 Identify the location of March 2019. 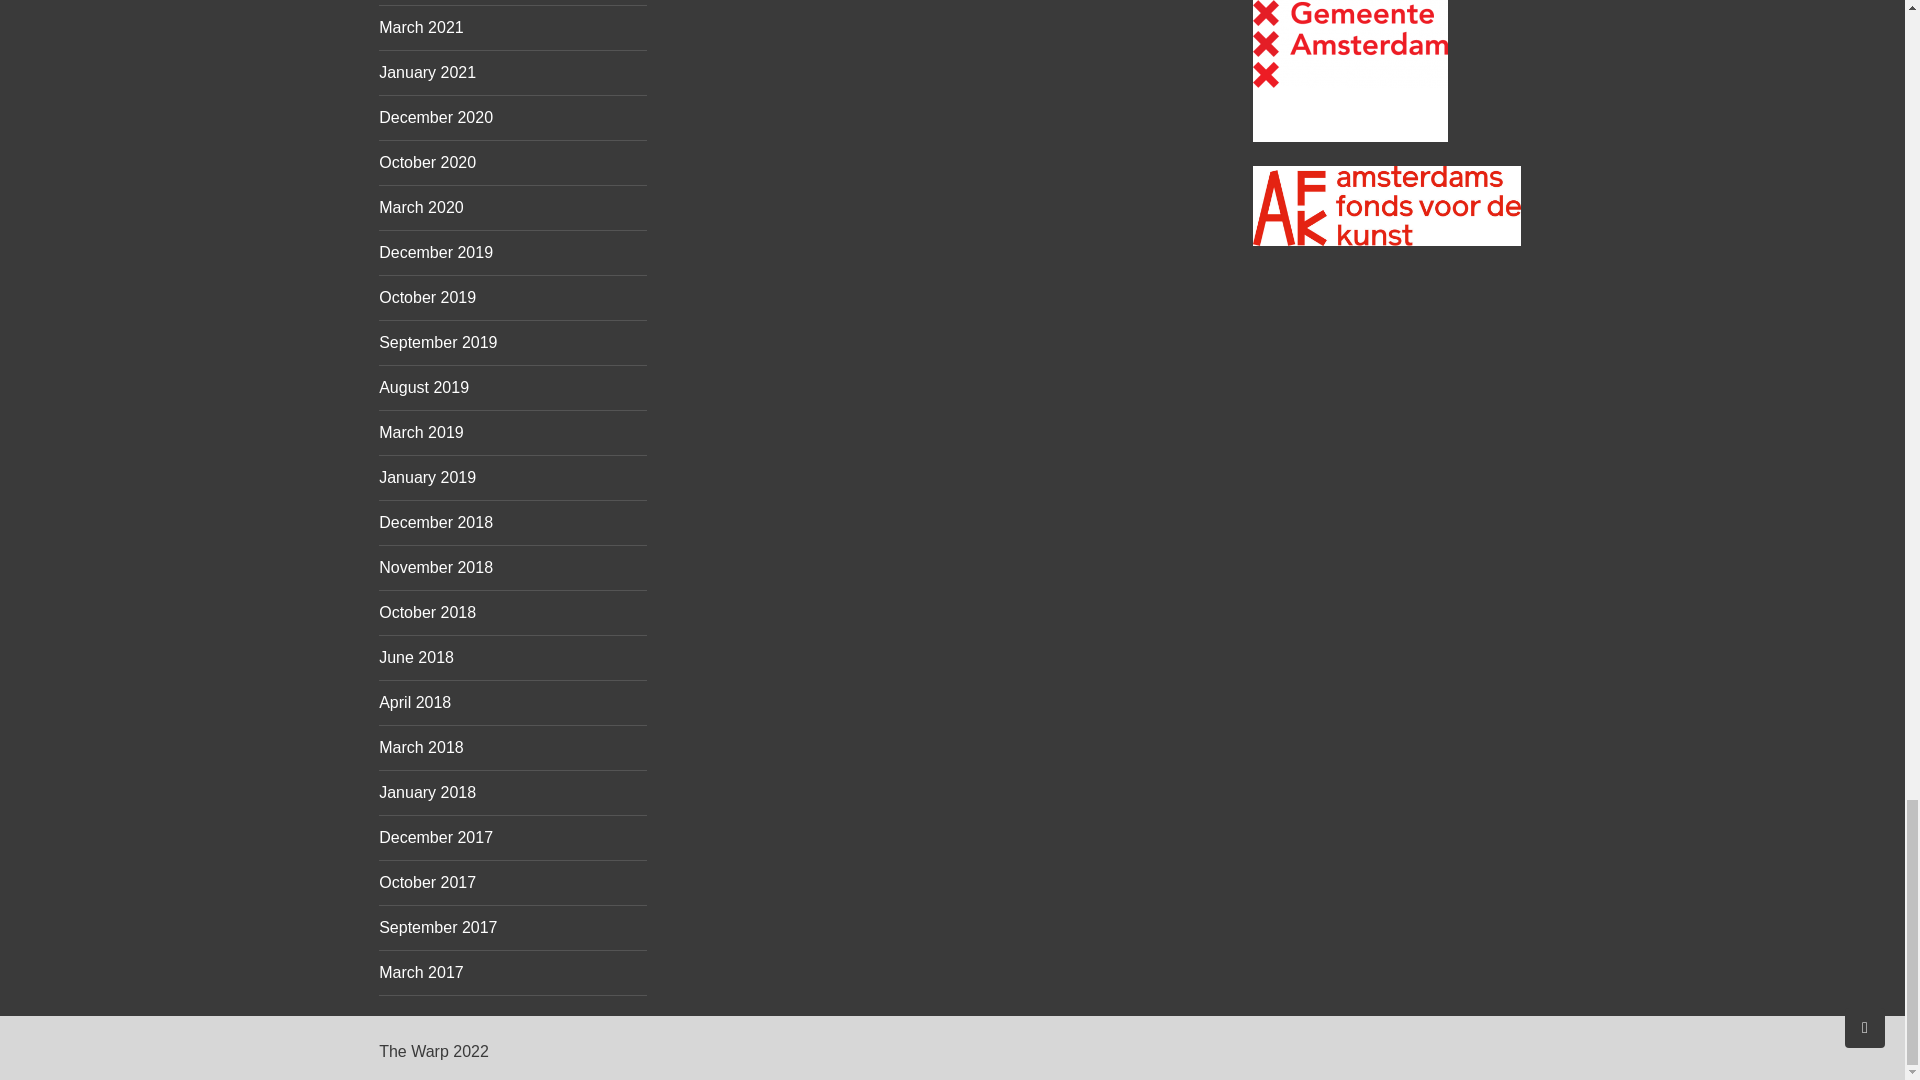
(421, 432).